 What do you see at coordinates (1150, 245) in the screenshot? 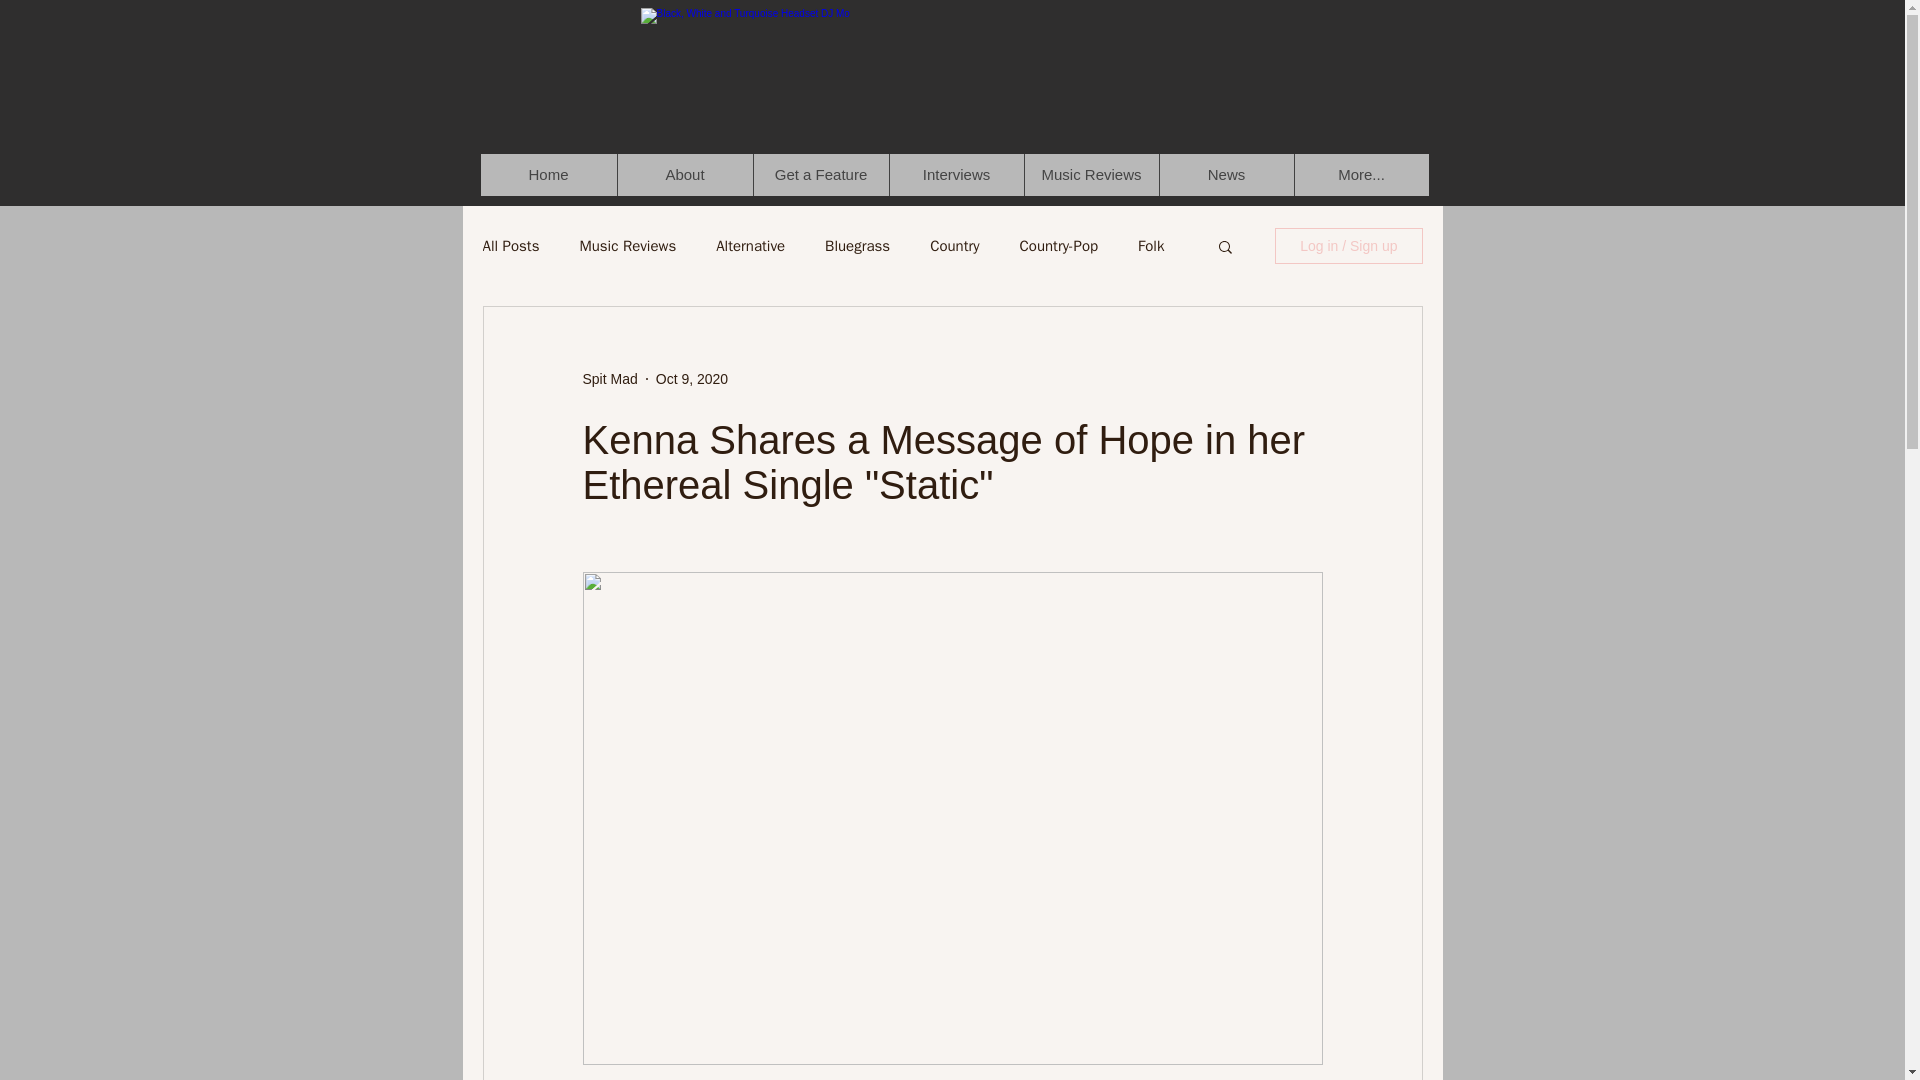
I see `Folk` at bounding box center [1150, 245].